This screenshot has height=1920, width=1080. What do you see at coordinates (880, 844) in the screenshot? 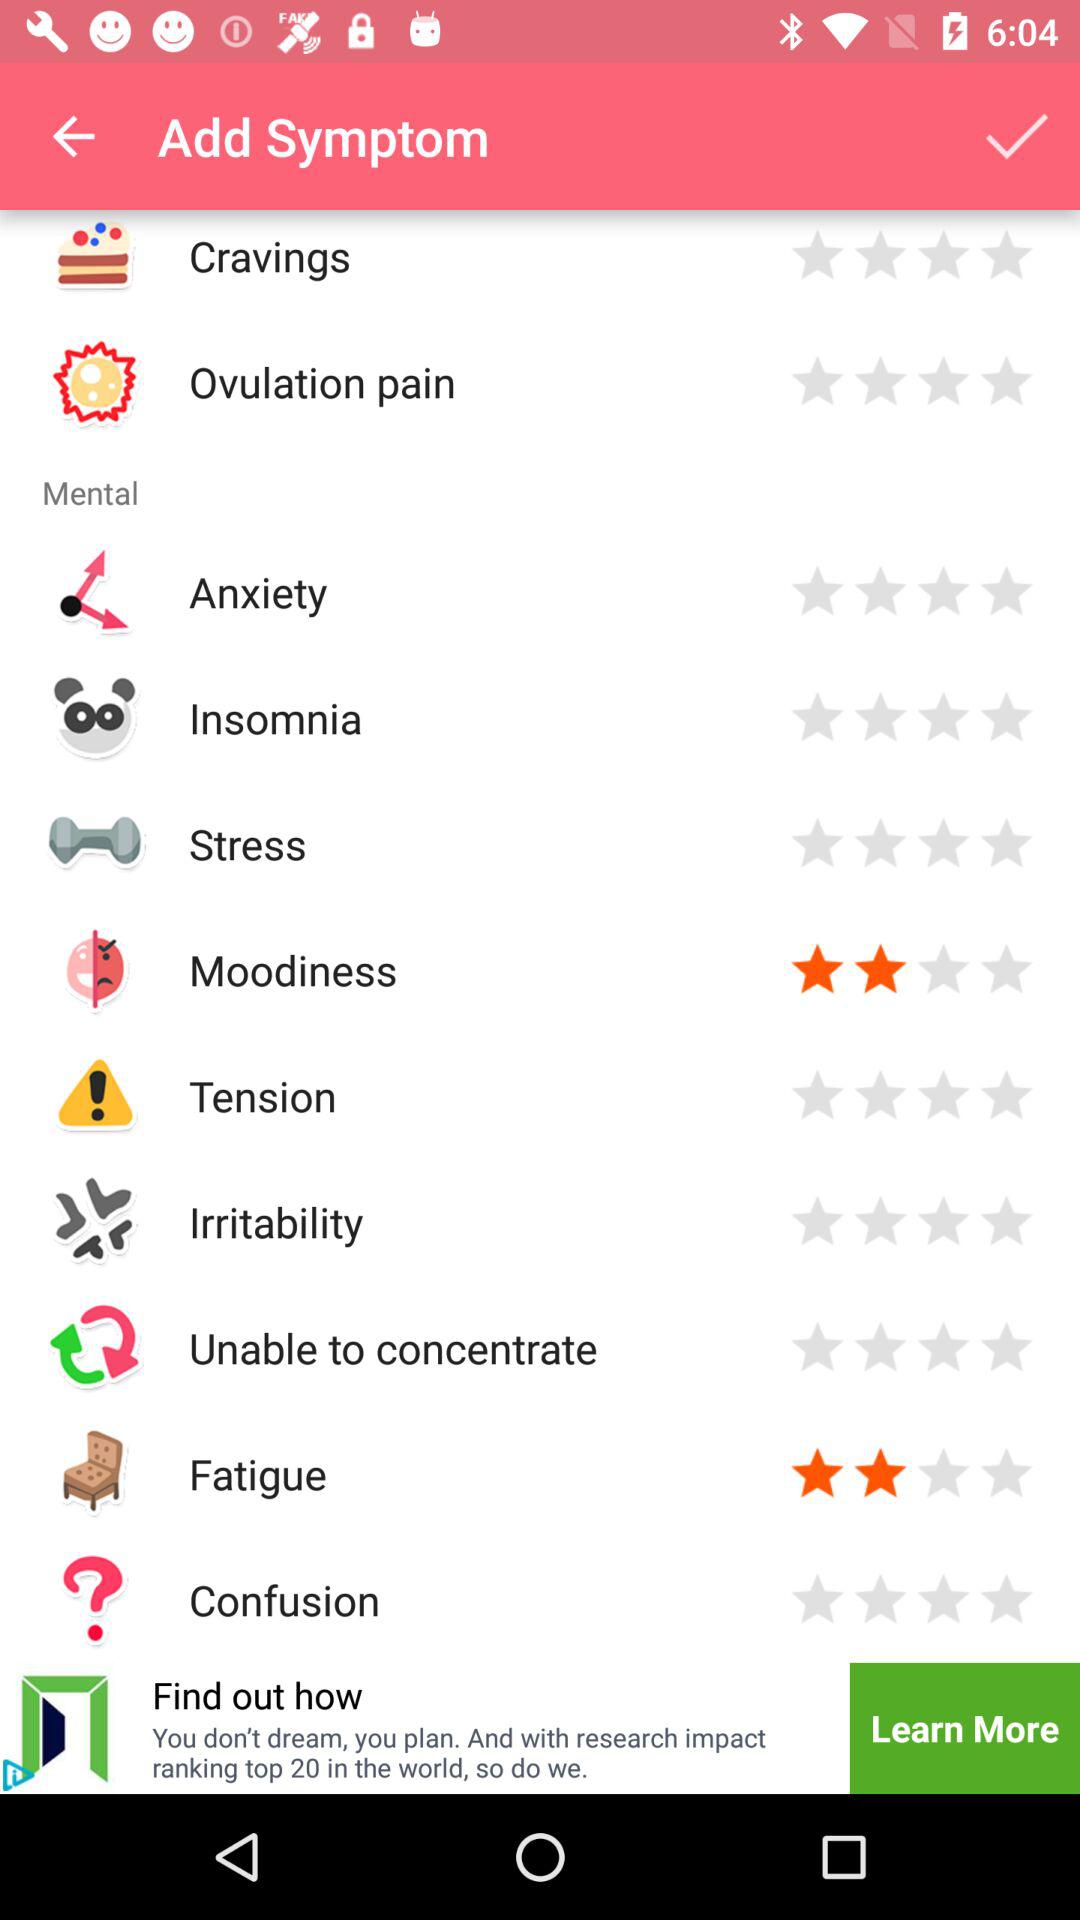
I see `star rating` at bounding box center [880, 844].